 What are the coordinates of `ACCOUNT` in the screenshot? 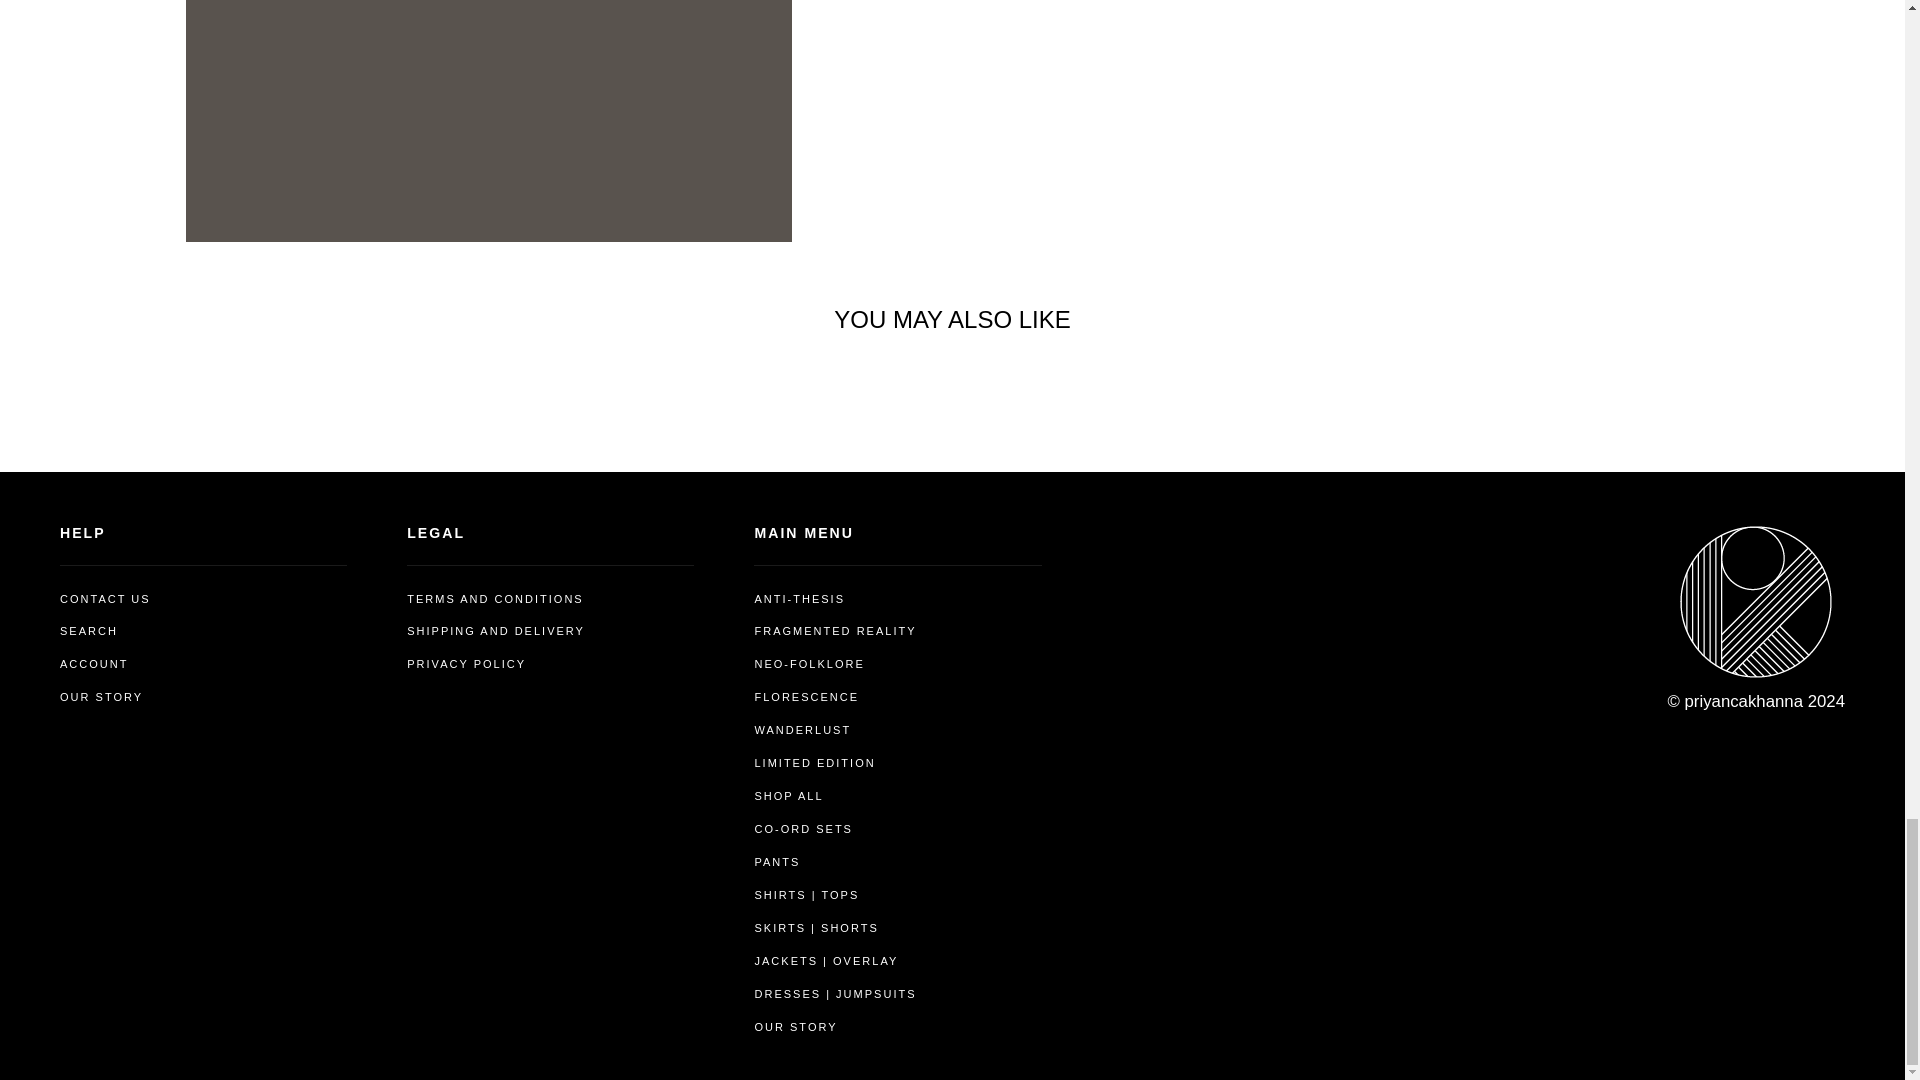 It's located at (94, 664).